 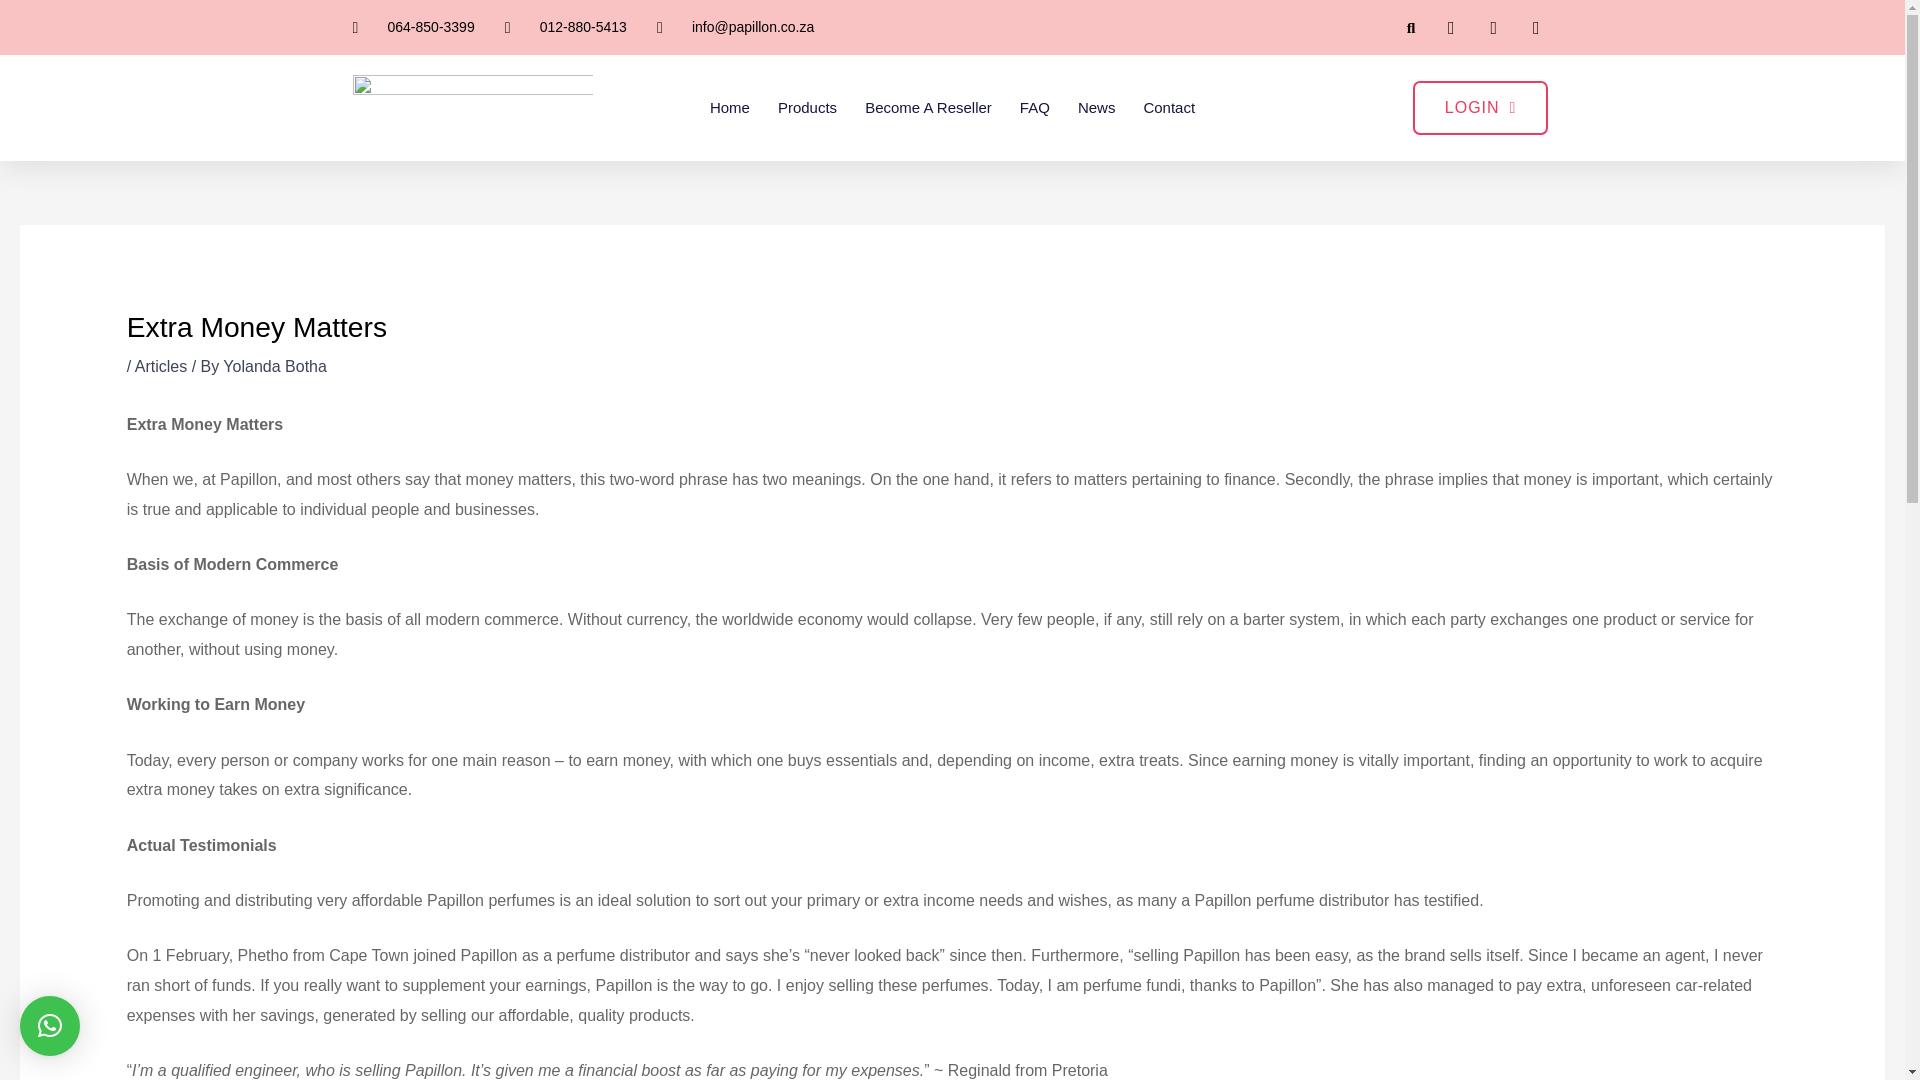 What do you see at coordinates (274, 366) in the screenshot?
I see `Yolanda Botha` at bounding box center [274, 366].